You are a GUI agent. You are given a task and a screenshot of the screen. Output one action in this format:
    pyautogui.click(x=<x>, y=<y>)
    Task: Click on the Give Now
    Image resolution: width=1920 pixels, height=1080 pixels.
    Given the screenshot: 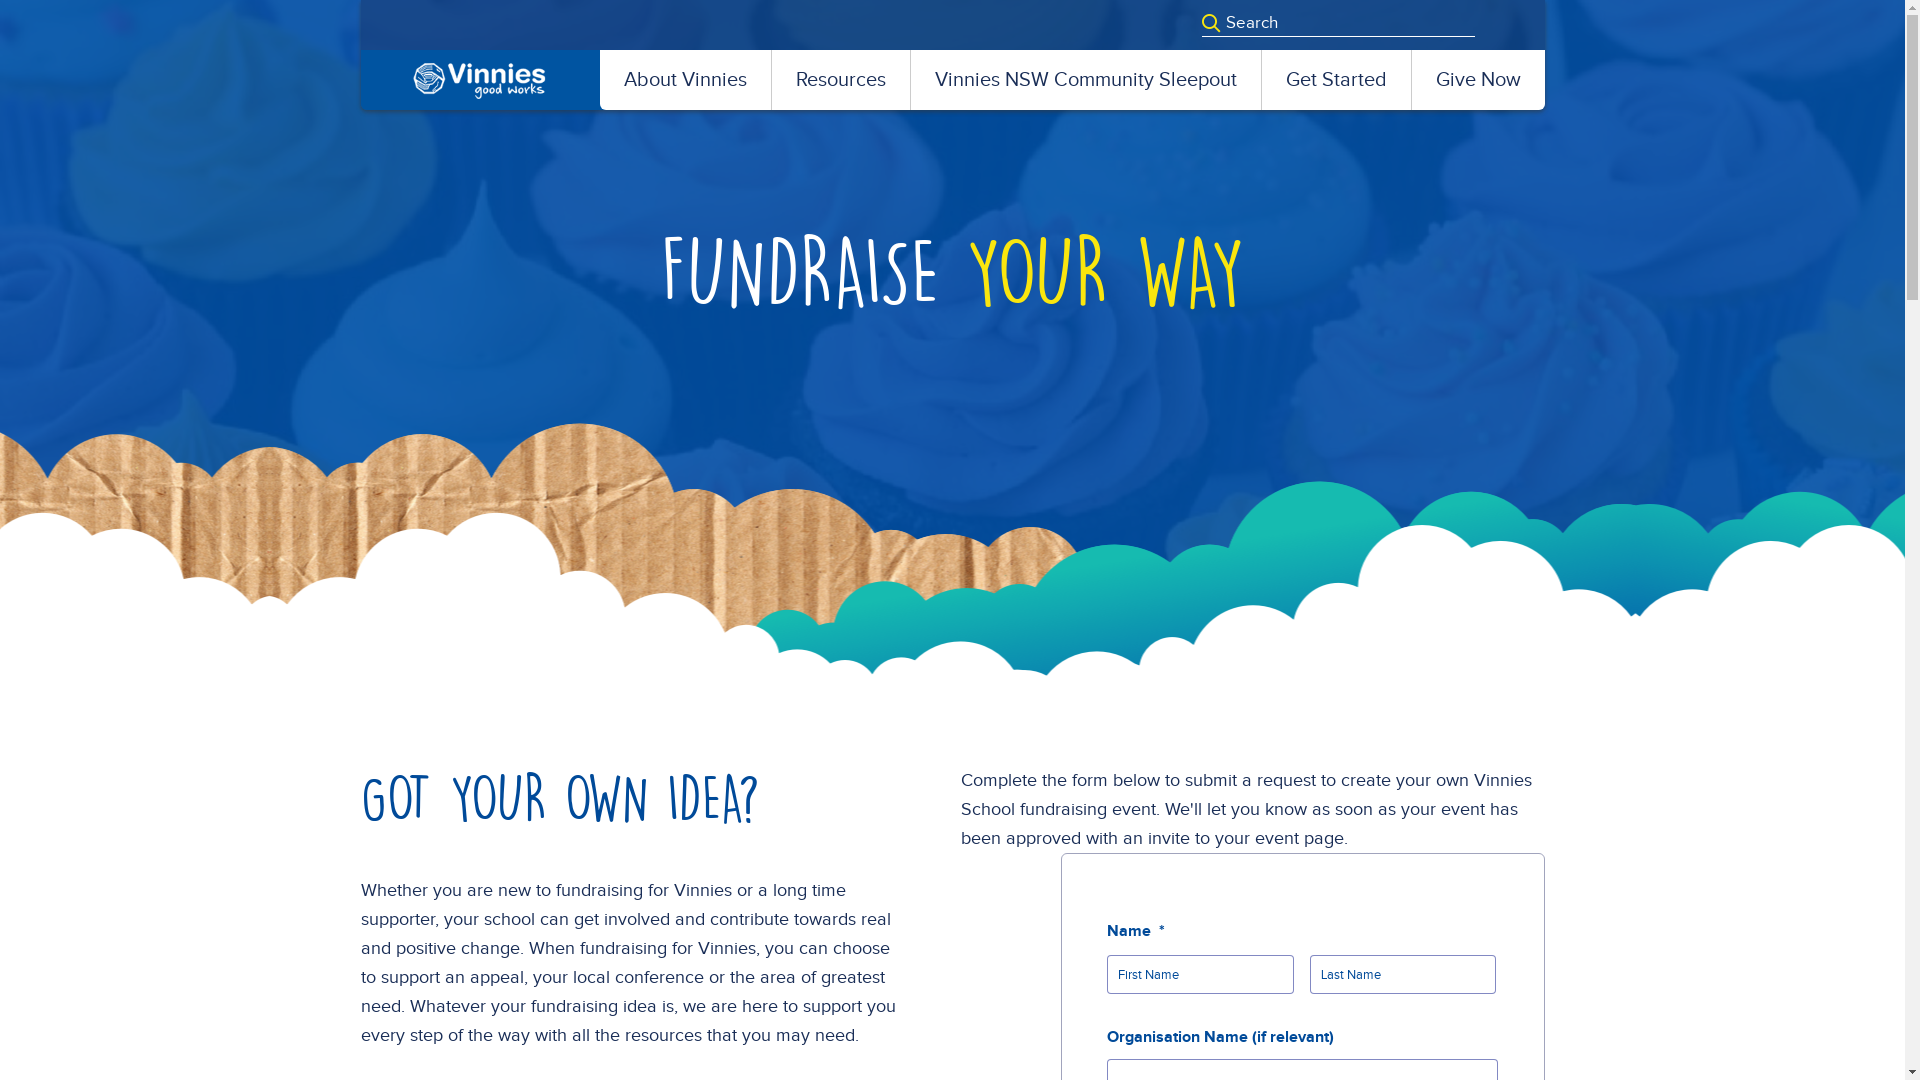 What is the action you would take?
    pyautogui.click(x=1478, y=80)
    